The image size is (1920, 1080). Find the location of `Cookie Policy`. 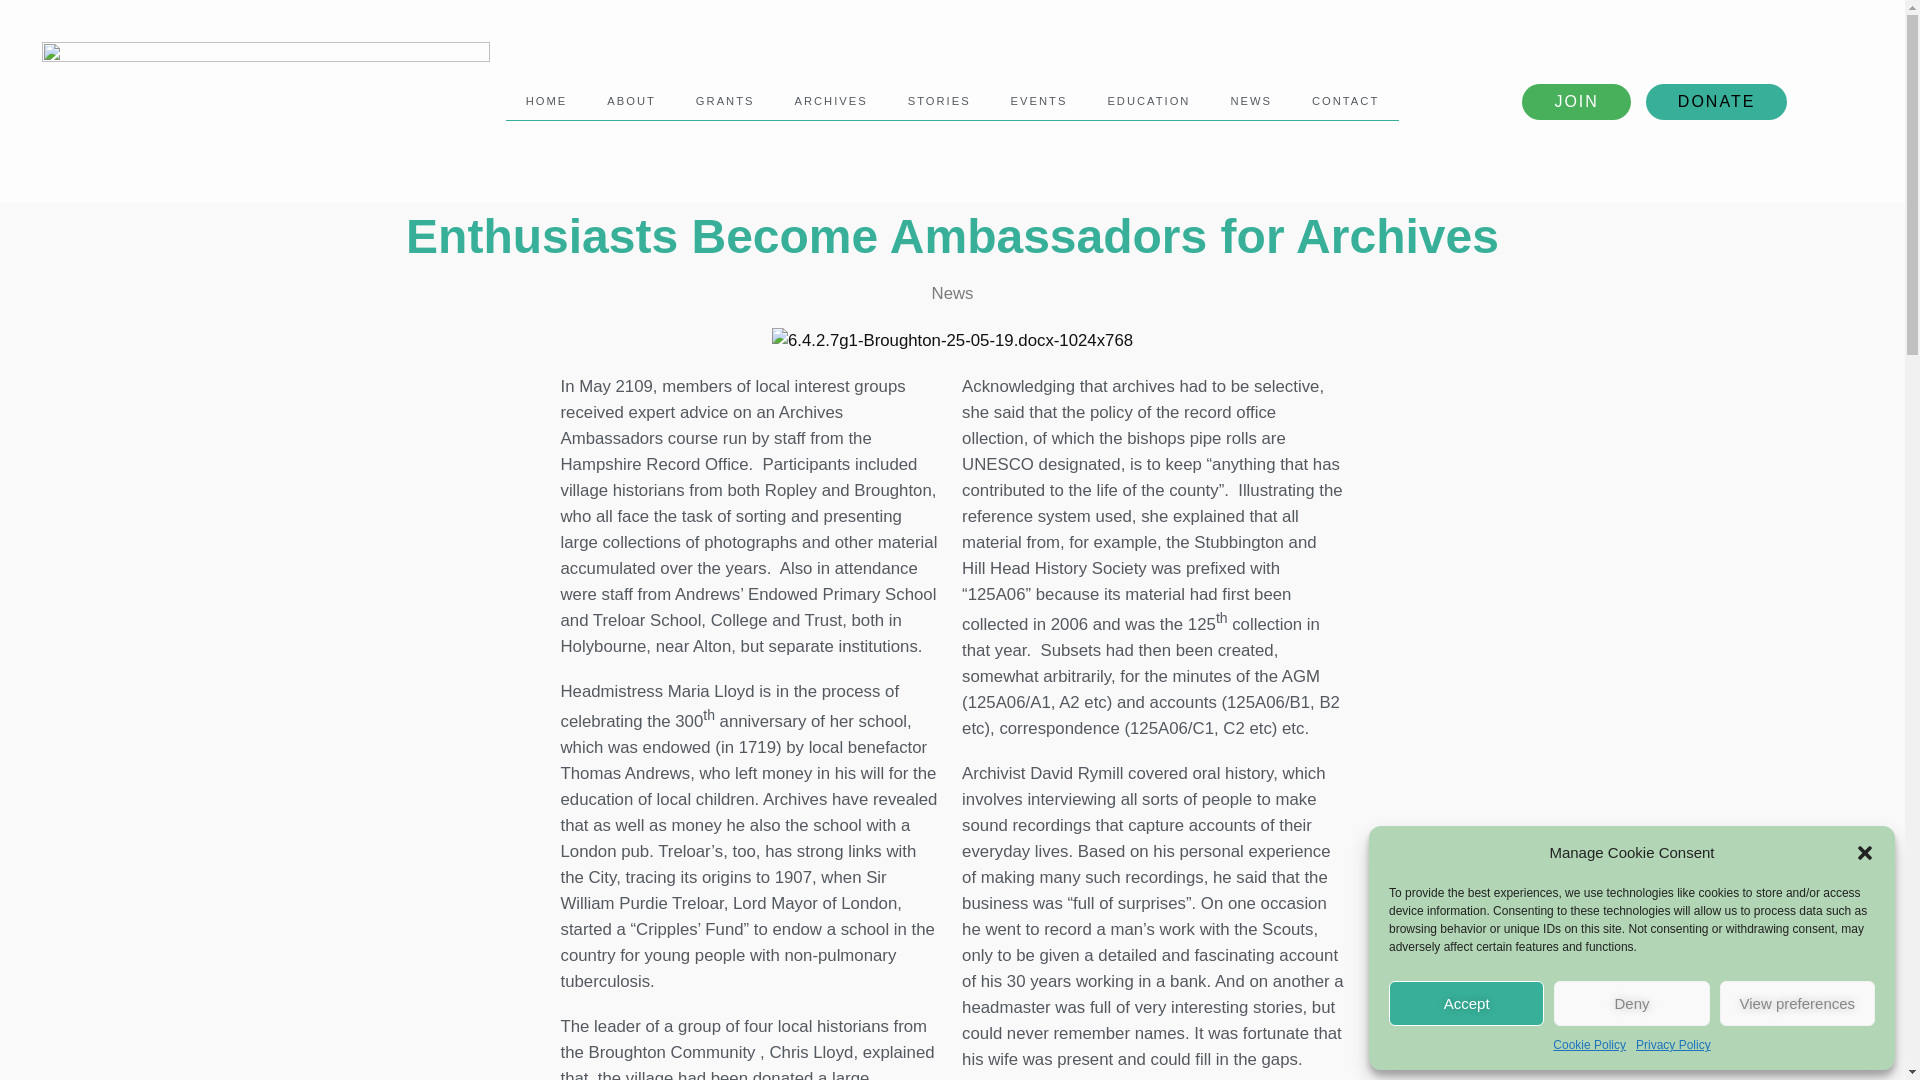

Cookie Policy is located at coordinates (1590, 1045).